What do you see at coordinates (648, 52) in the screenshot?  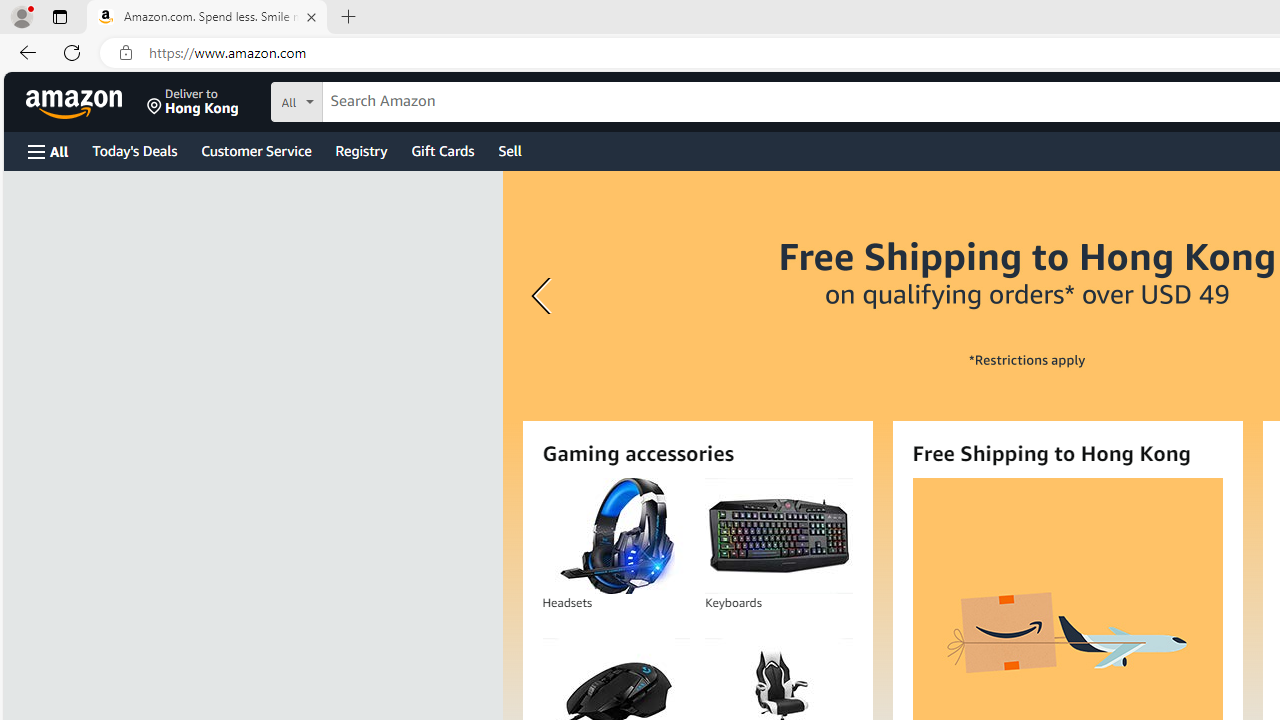 I see `Tab actions` at bounding box center [648, 52].